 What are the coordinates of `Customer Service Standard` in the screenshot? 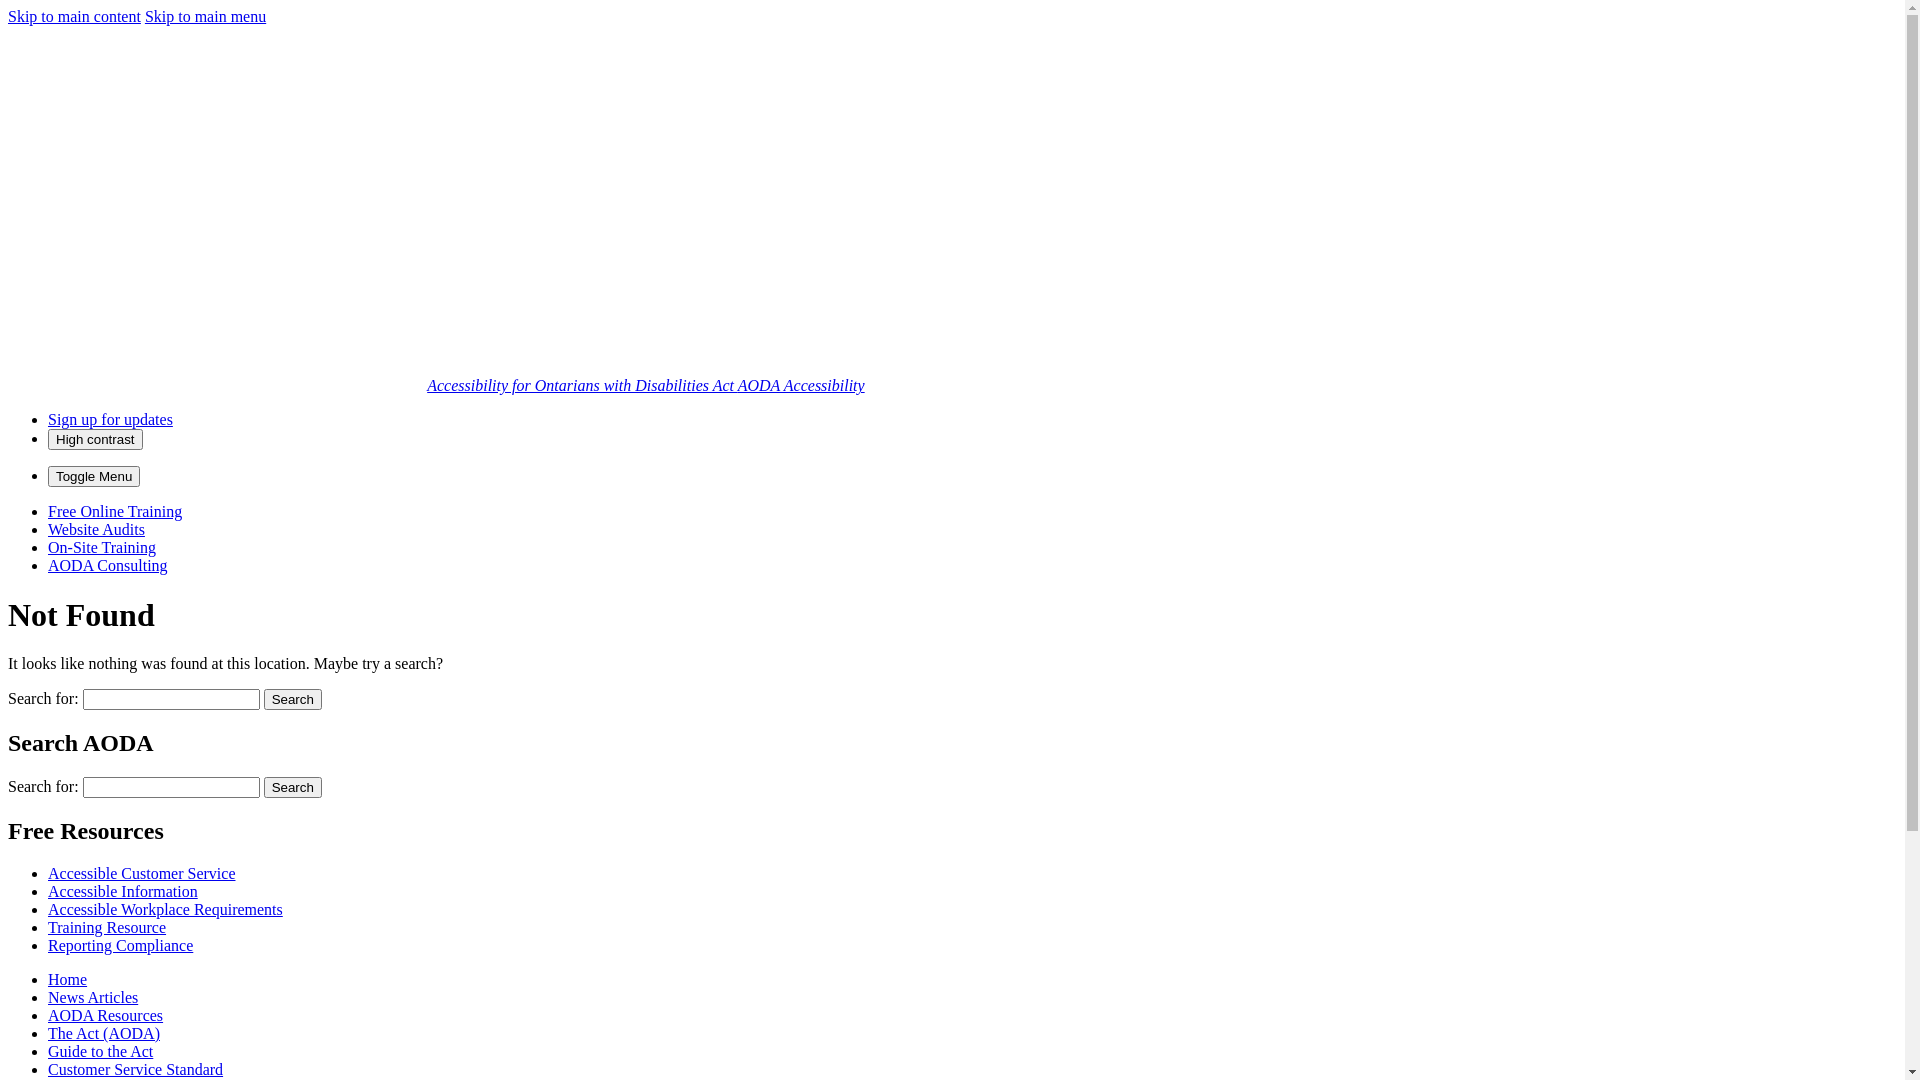 It's located at (136, 1070).